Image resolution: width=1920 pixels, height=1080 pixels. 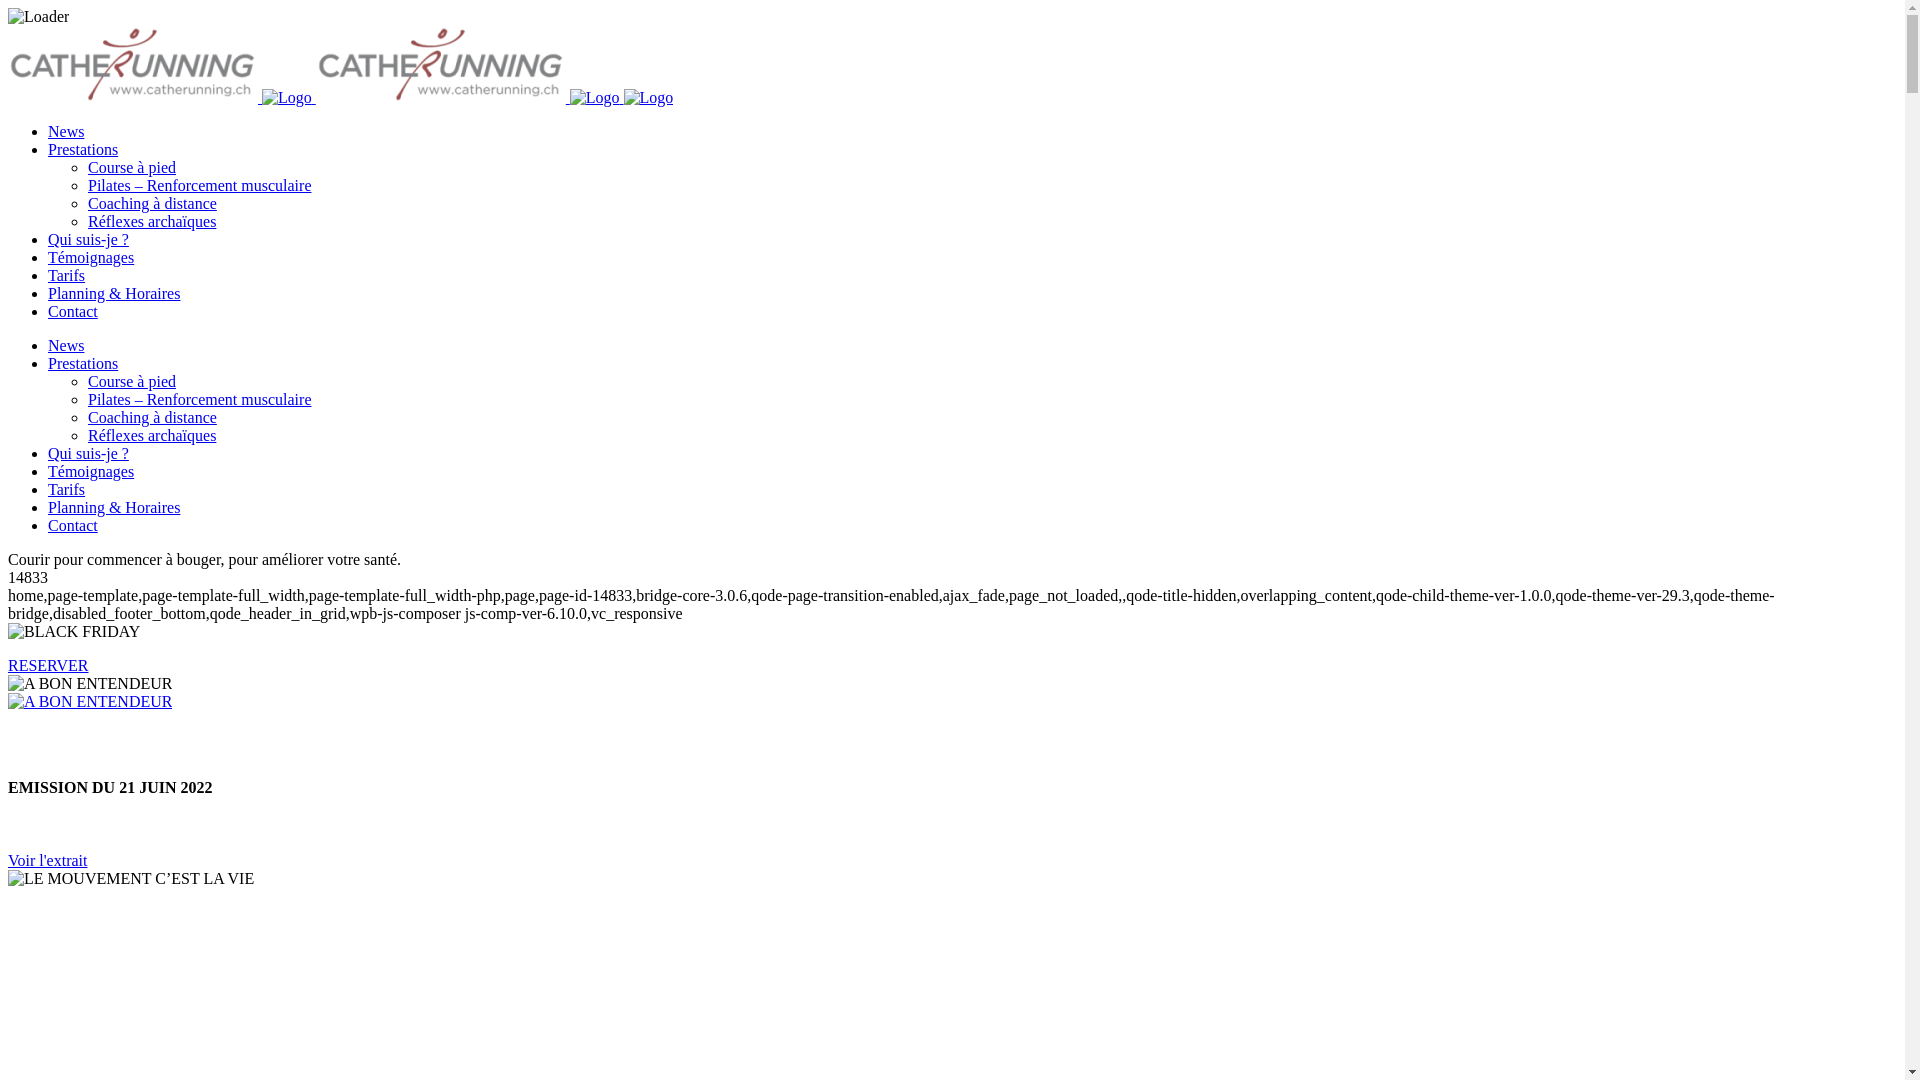 What do you see at coordinates (114, 294) in the screenshot?
I see `Planning & Horaires` at bounding box center [114, 294].